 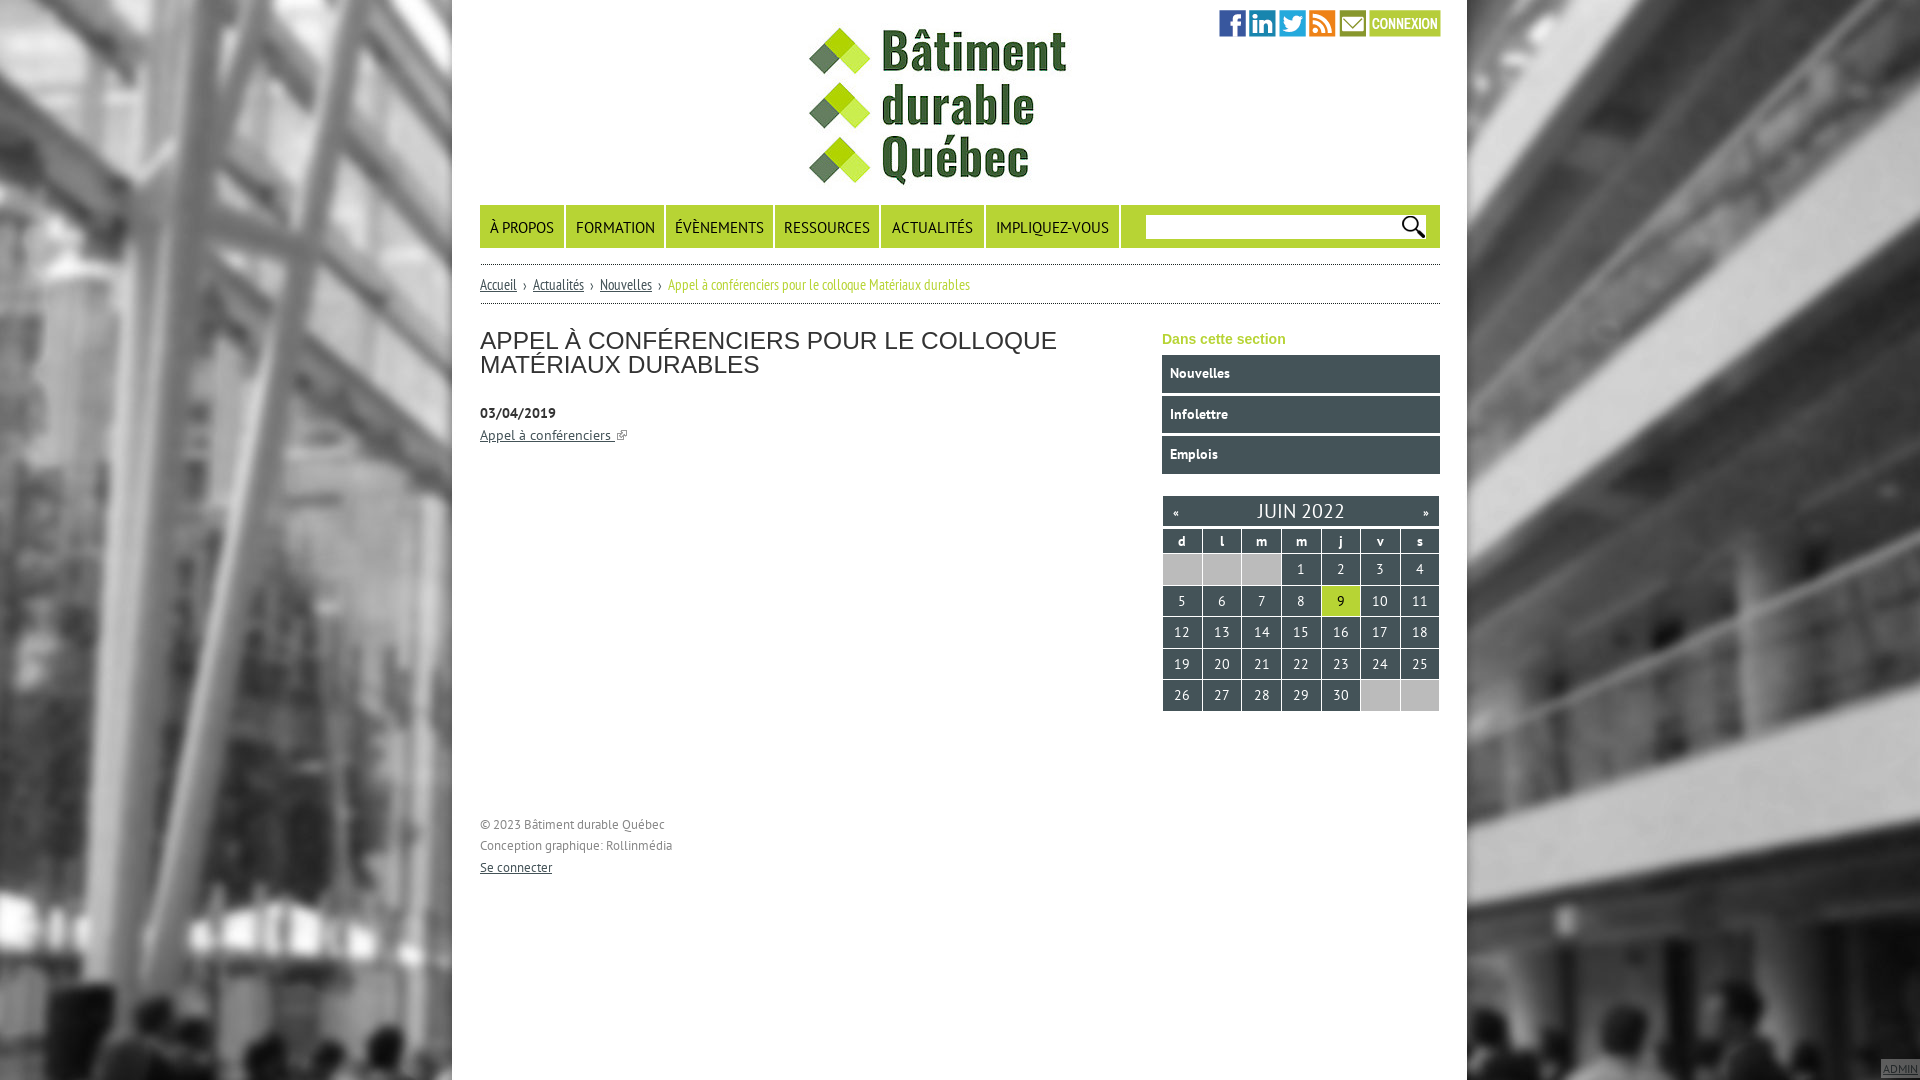 I want to click on LinkedIn, so click(x=1262, y=24).